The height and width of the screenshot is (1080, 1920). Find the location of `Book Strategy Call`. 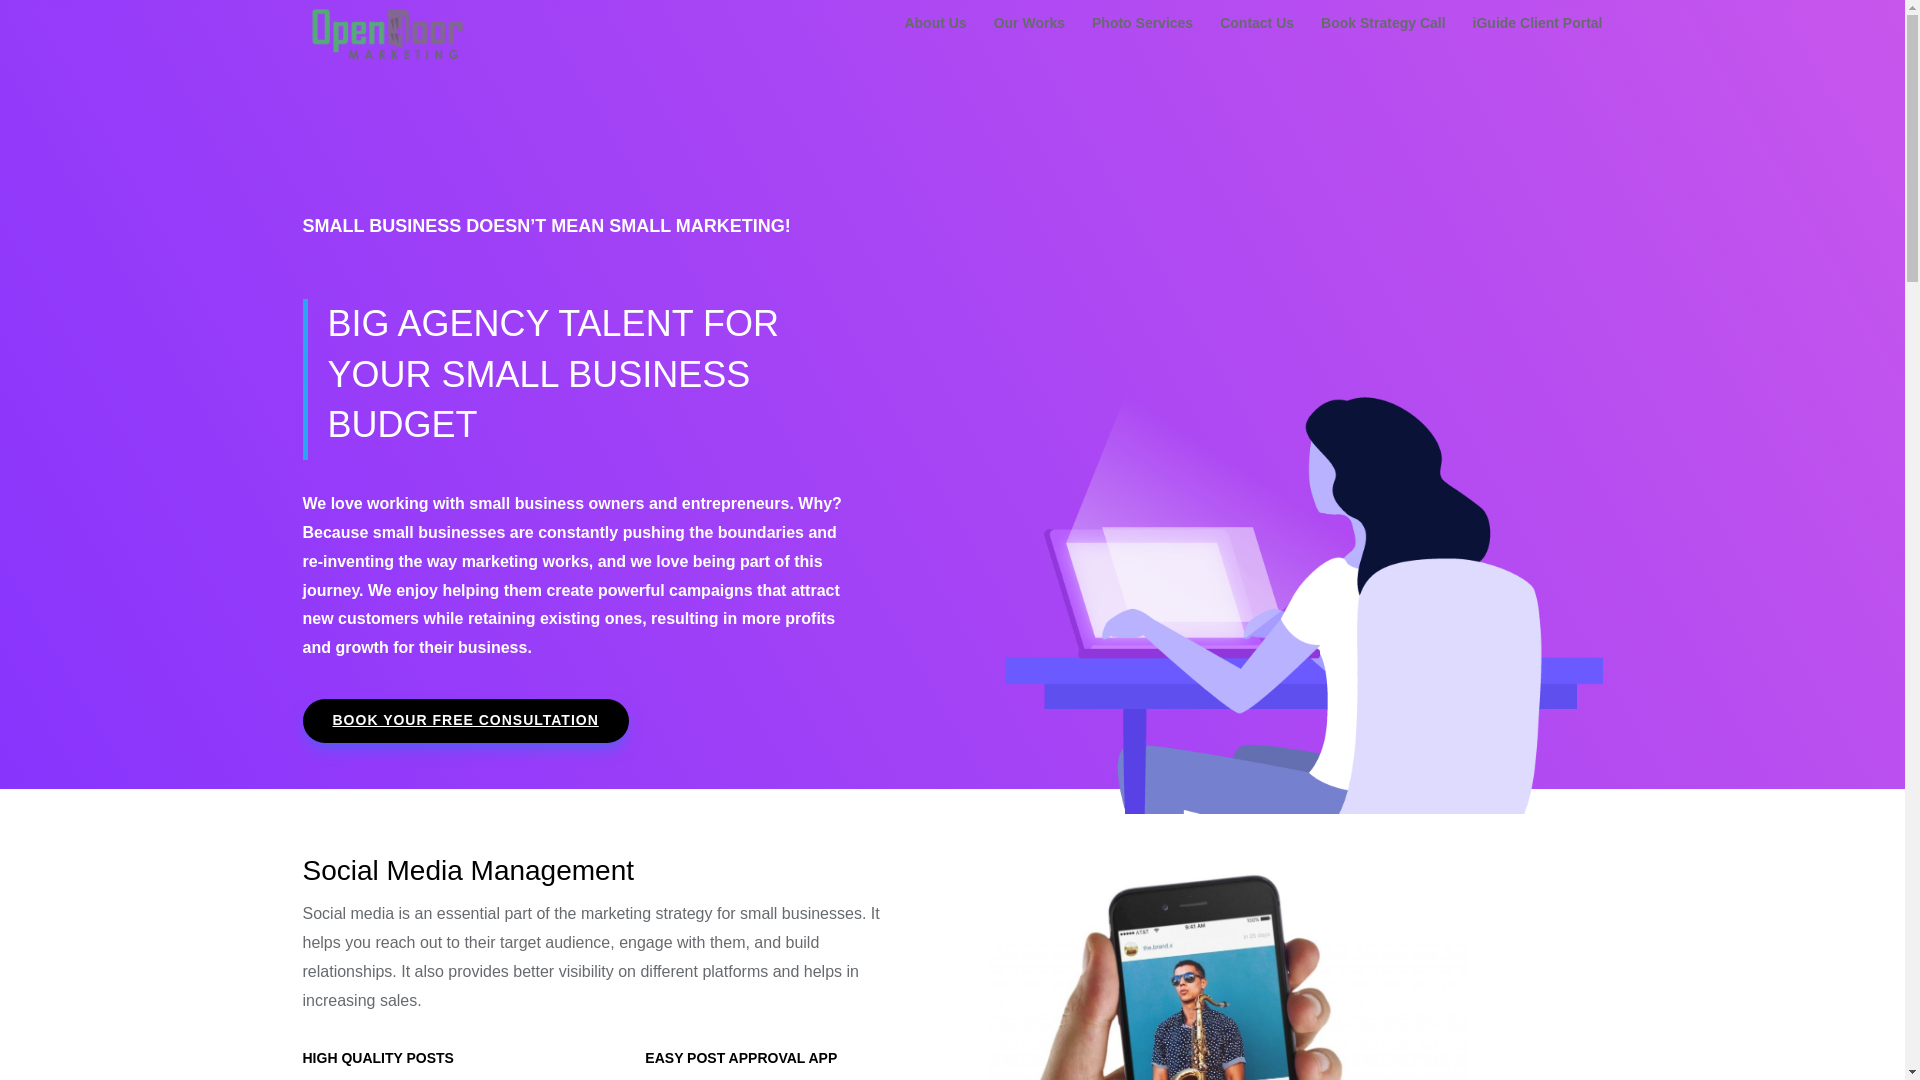

Book Strategy Call is located at coordinates (1382, 42).